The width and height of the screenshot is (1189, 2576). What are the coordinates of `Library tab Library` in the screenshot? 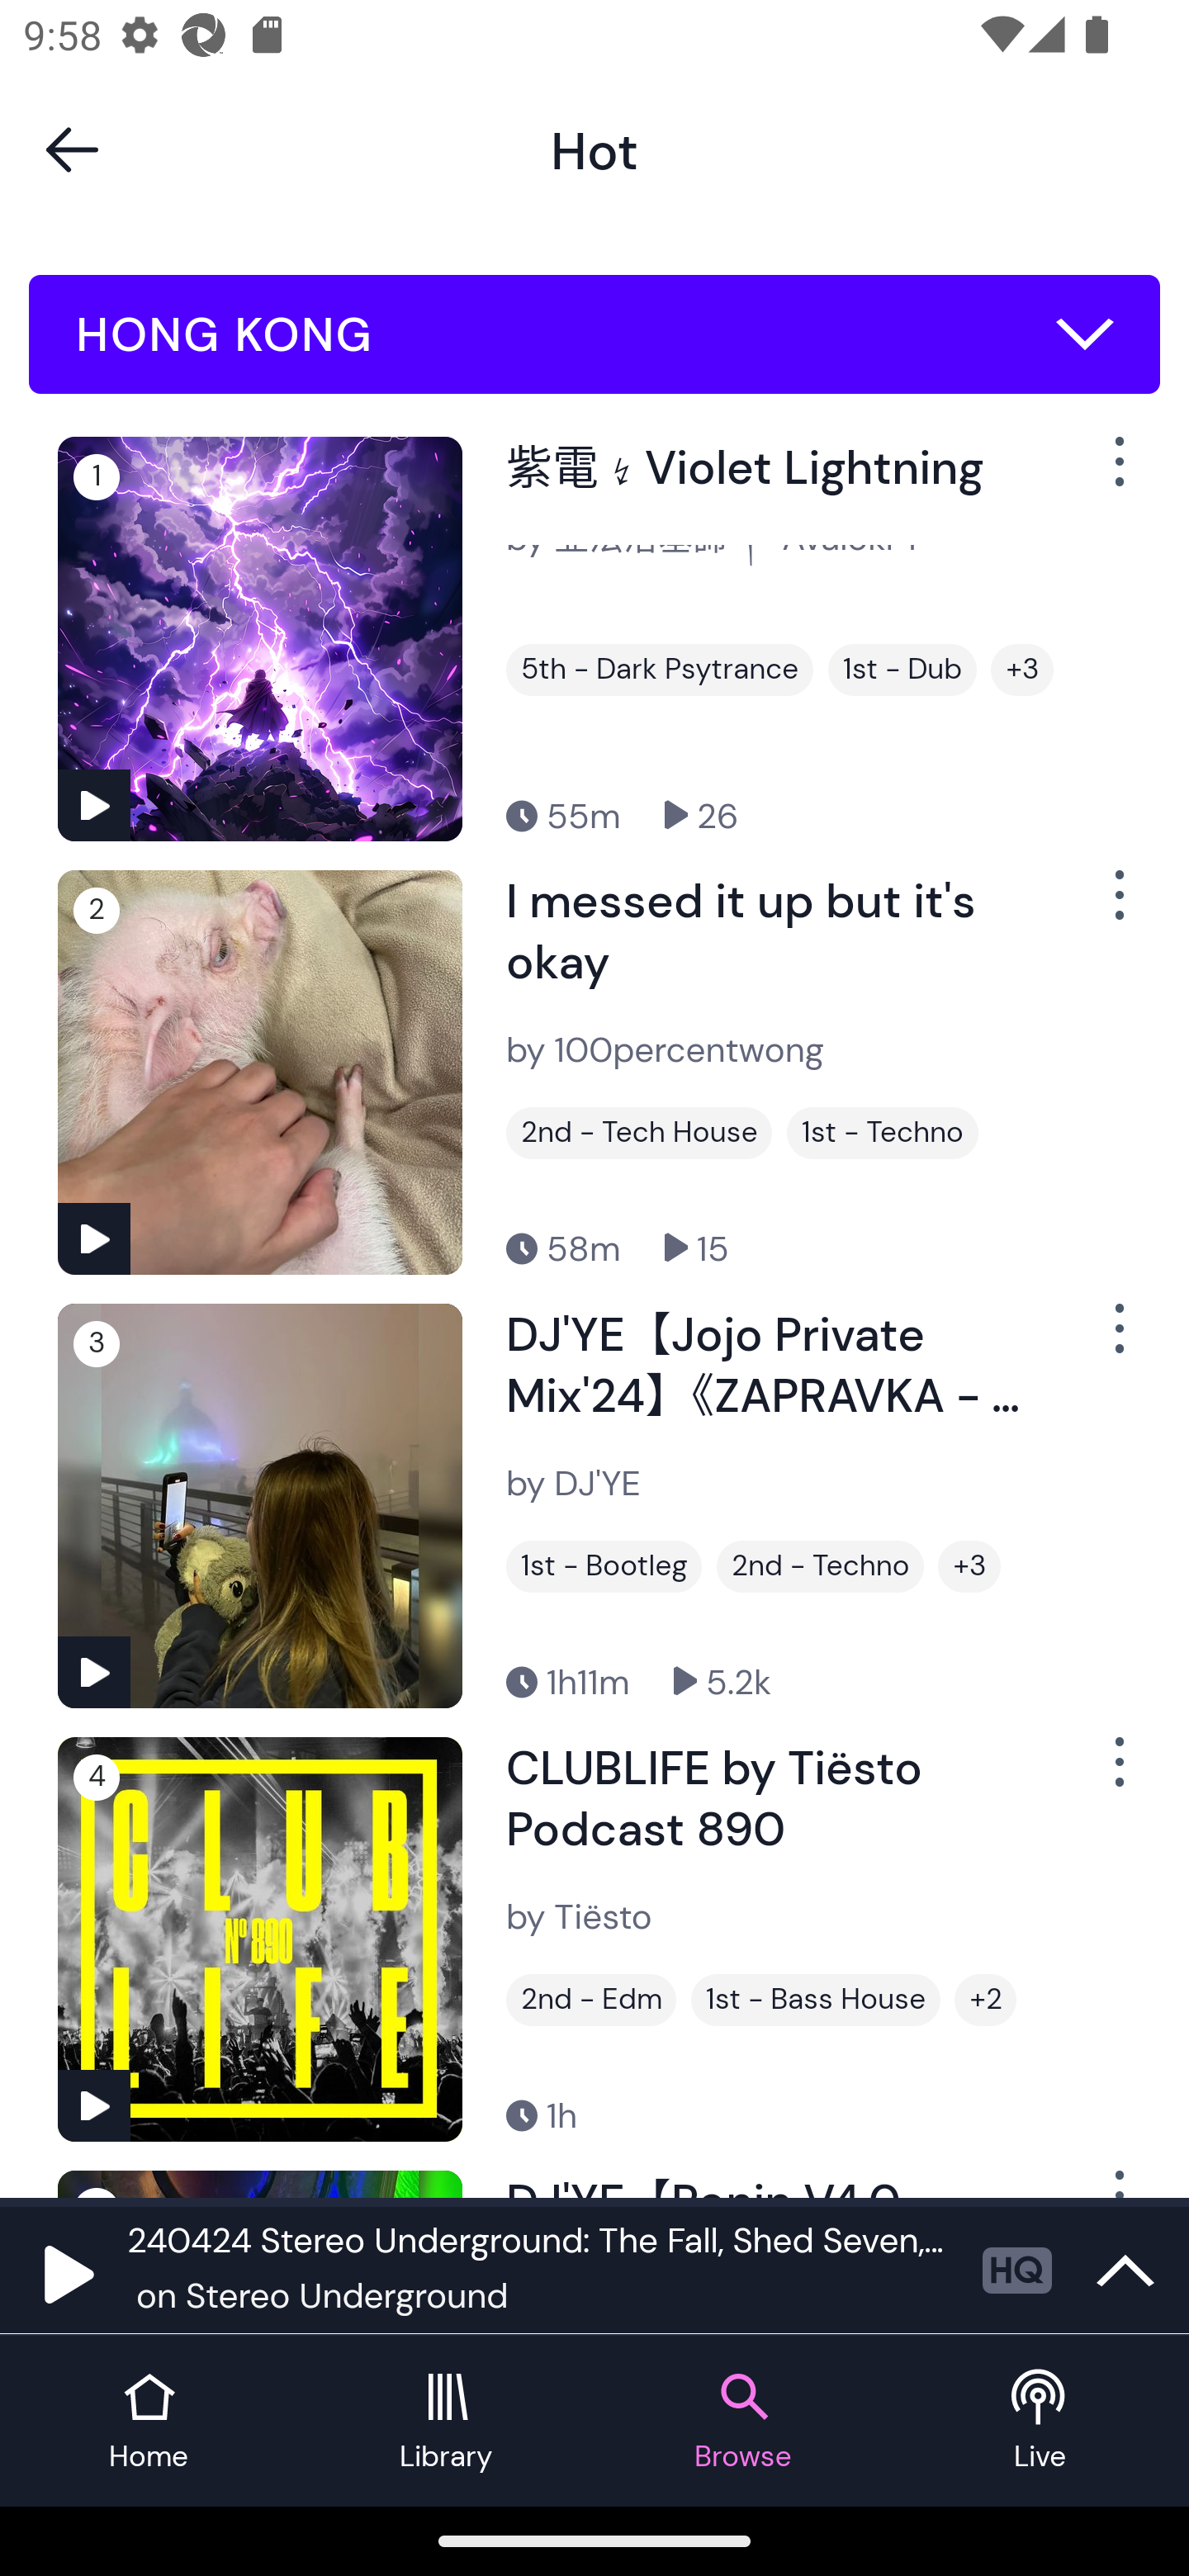 It's located at (446, 2421).